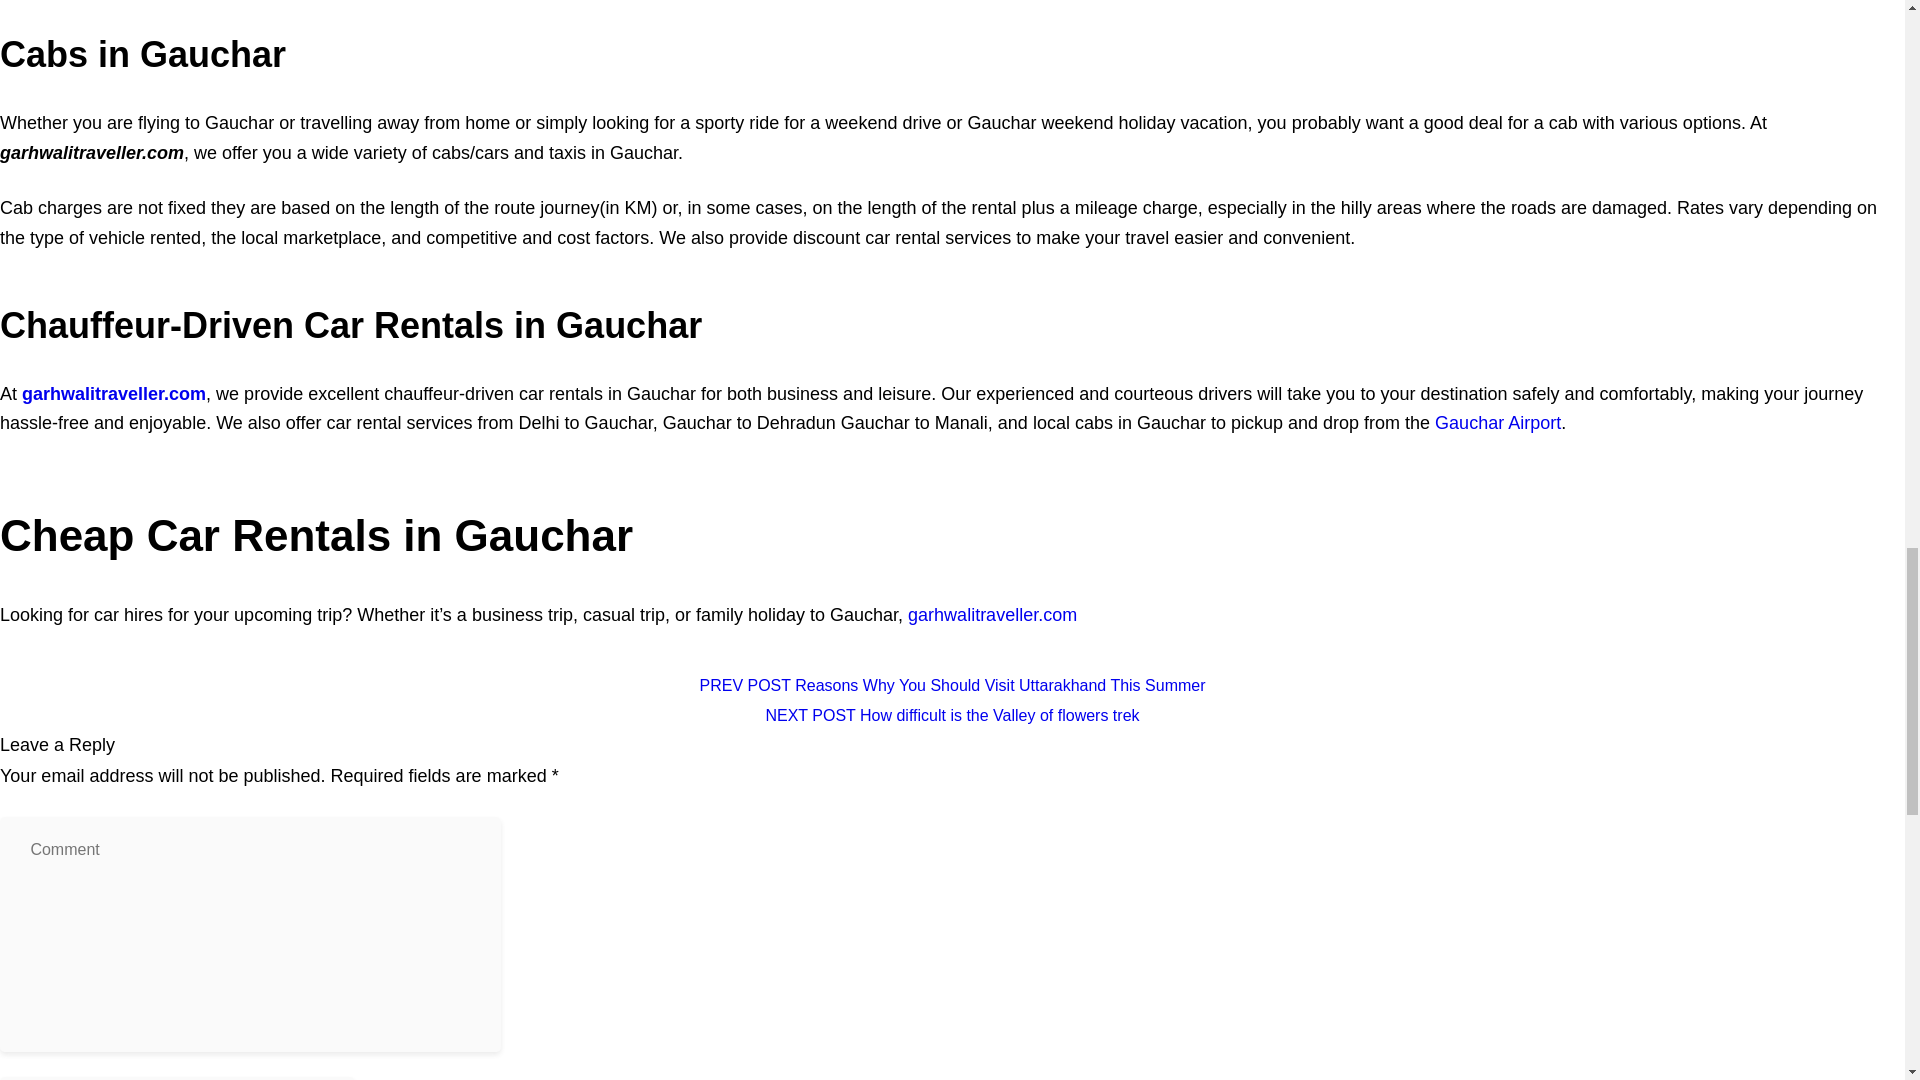 The width and height of the screenshot is (1920, 1080). What do you see at coordinates (113, 394) in the screenshot?
I see `garhwalitraveller.com` at bounding box center [113, 394].